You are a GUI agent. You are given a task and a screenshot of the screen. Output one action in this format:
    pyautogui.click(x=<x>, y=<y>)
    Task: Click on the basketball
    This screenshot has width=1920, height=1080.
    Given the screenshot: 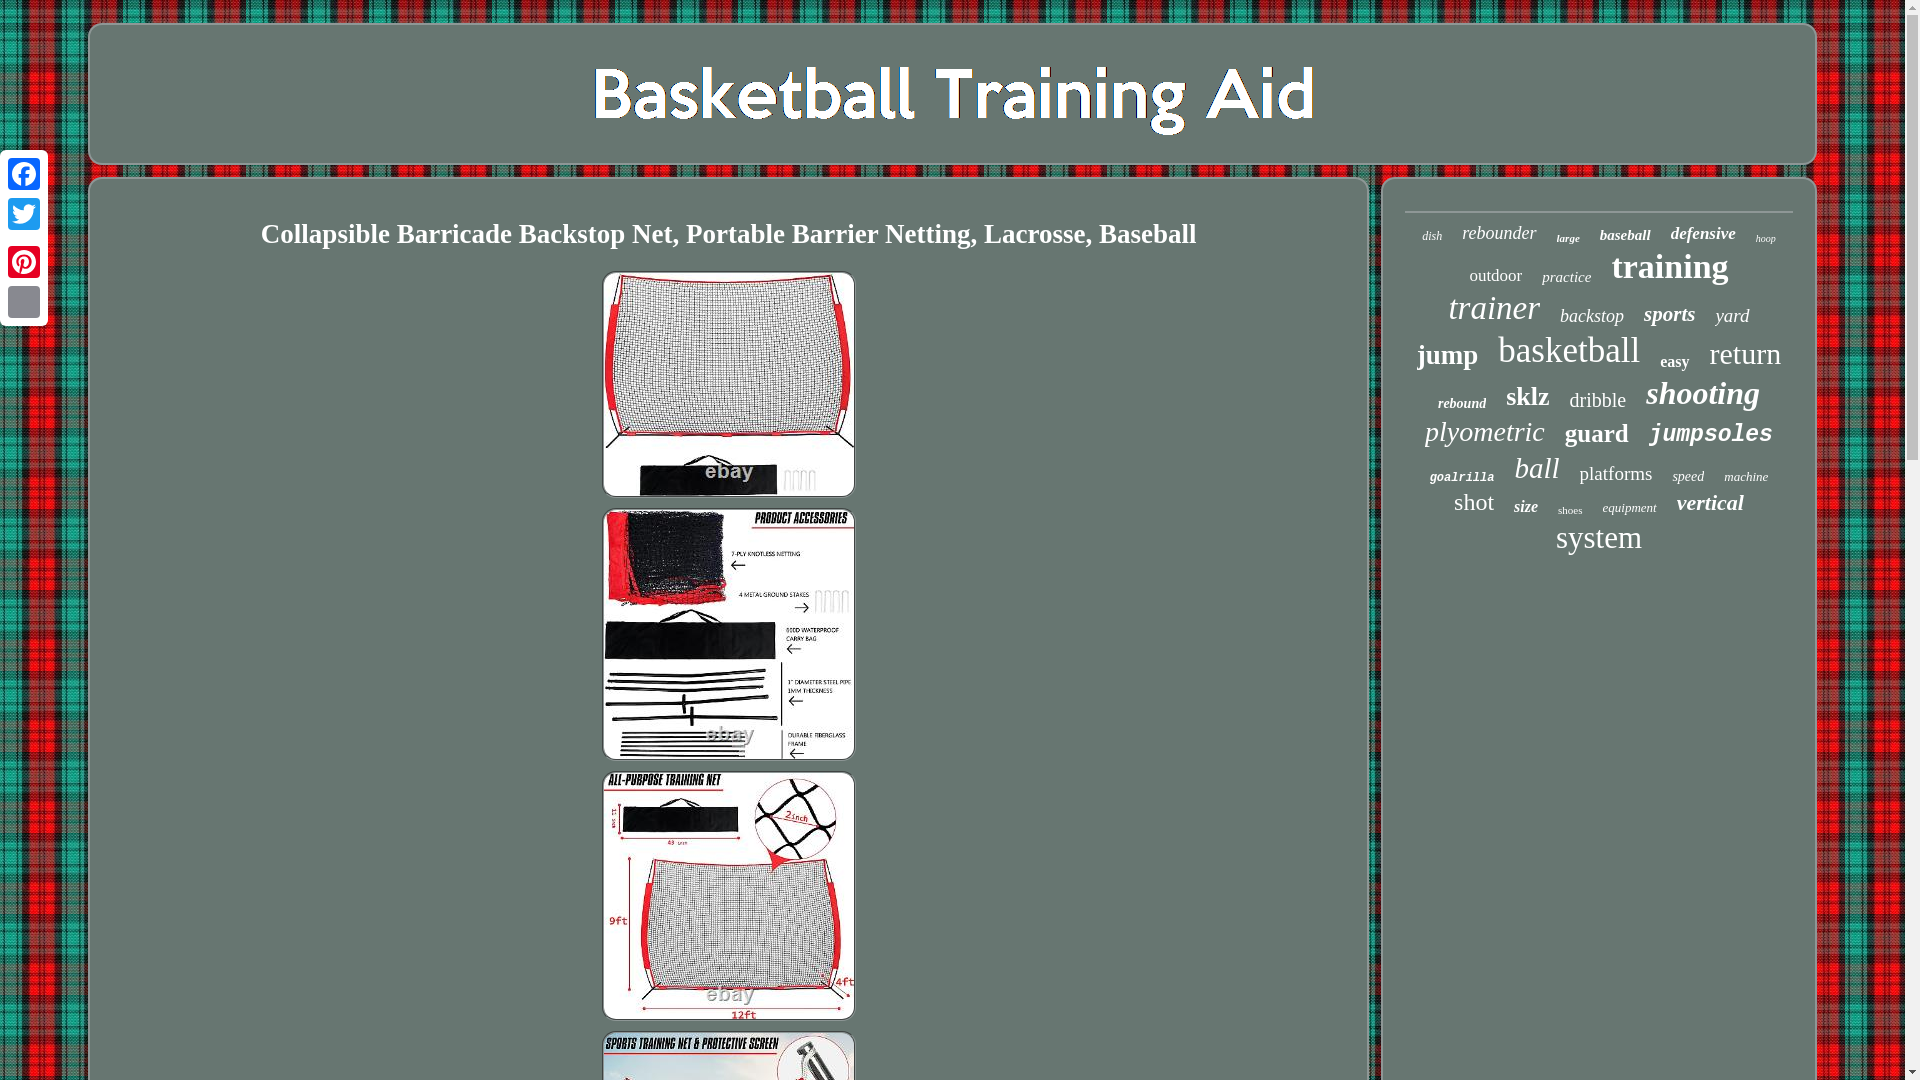 What is the action you would take?
    pyautogui.click(x=1568, y=350)
    